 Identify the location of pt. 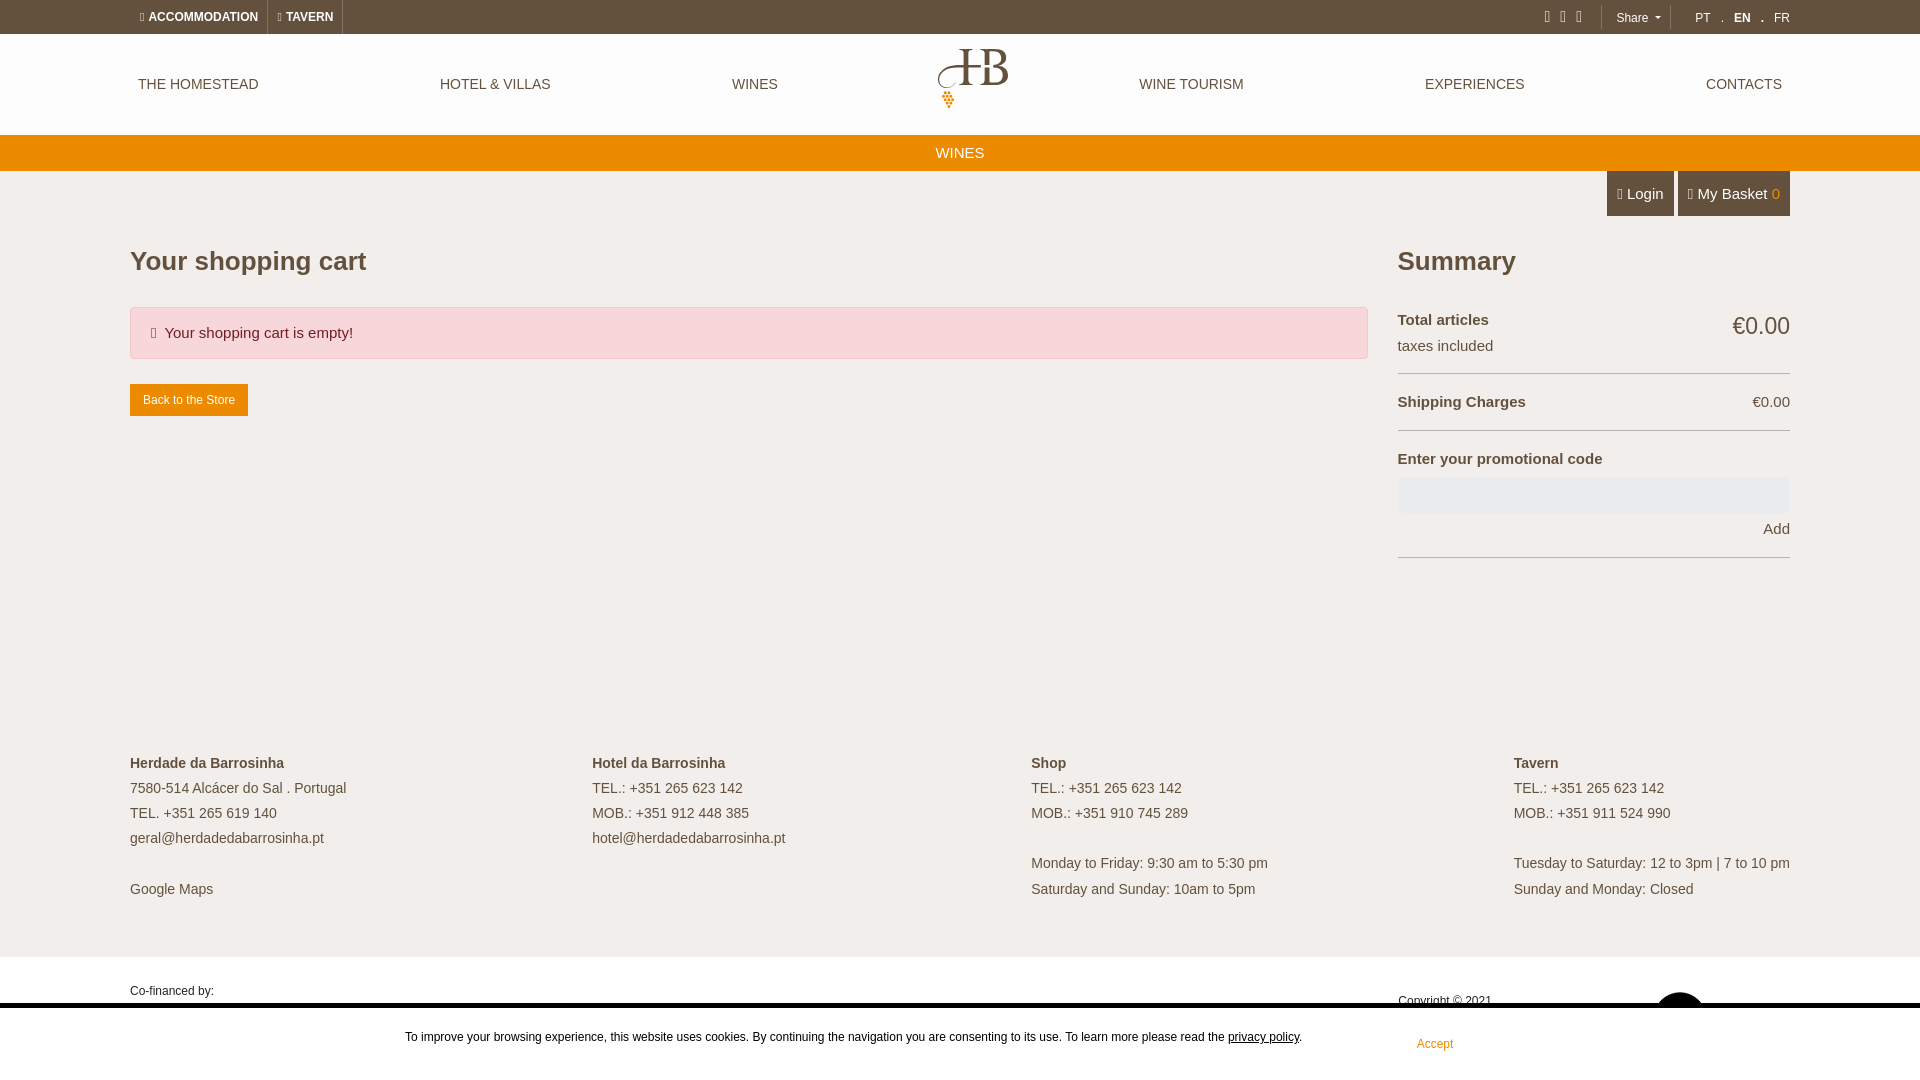
(1710, 18).